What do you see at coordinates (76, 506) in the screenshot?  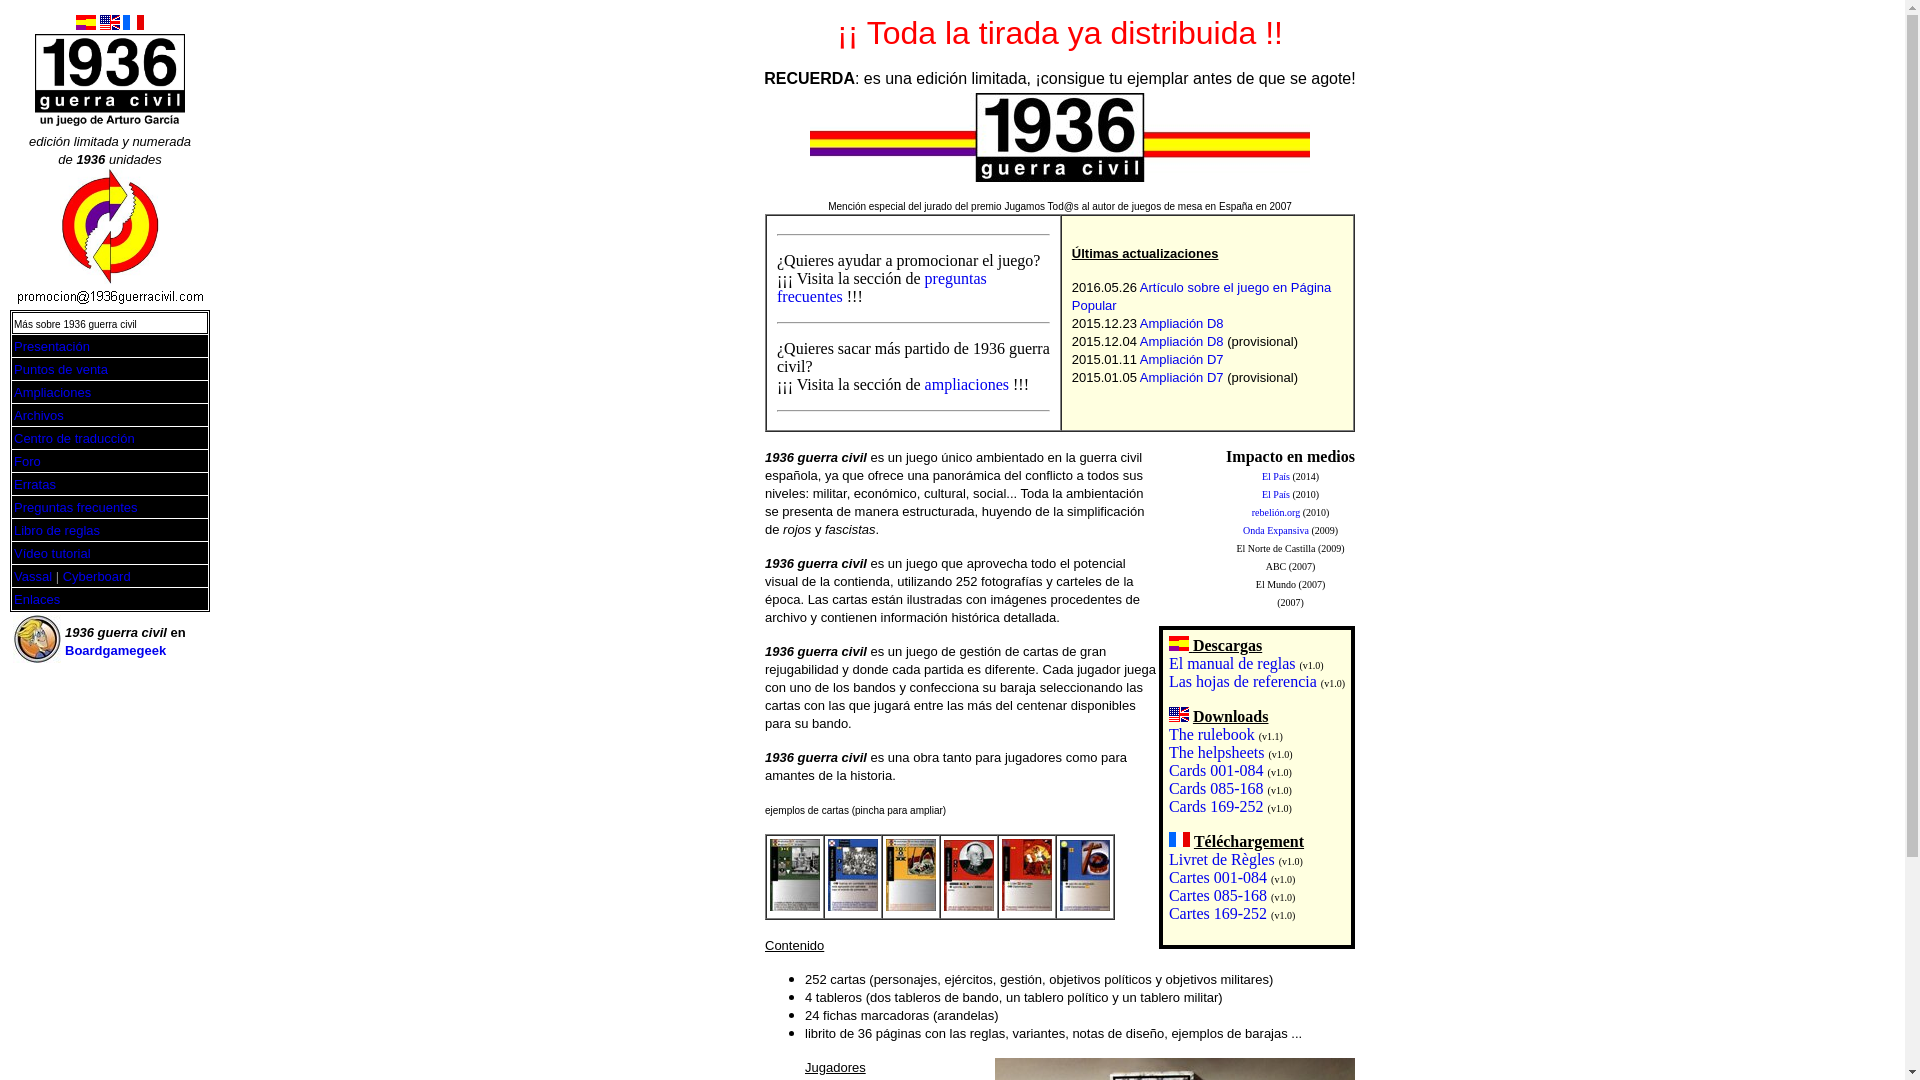 I see `Preguntas frecuentes` at bounding box center [76, 506].